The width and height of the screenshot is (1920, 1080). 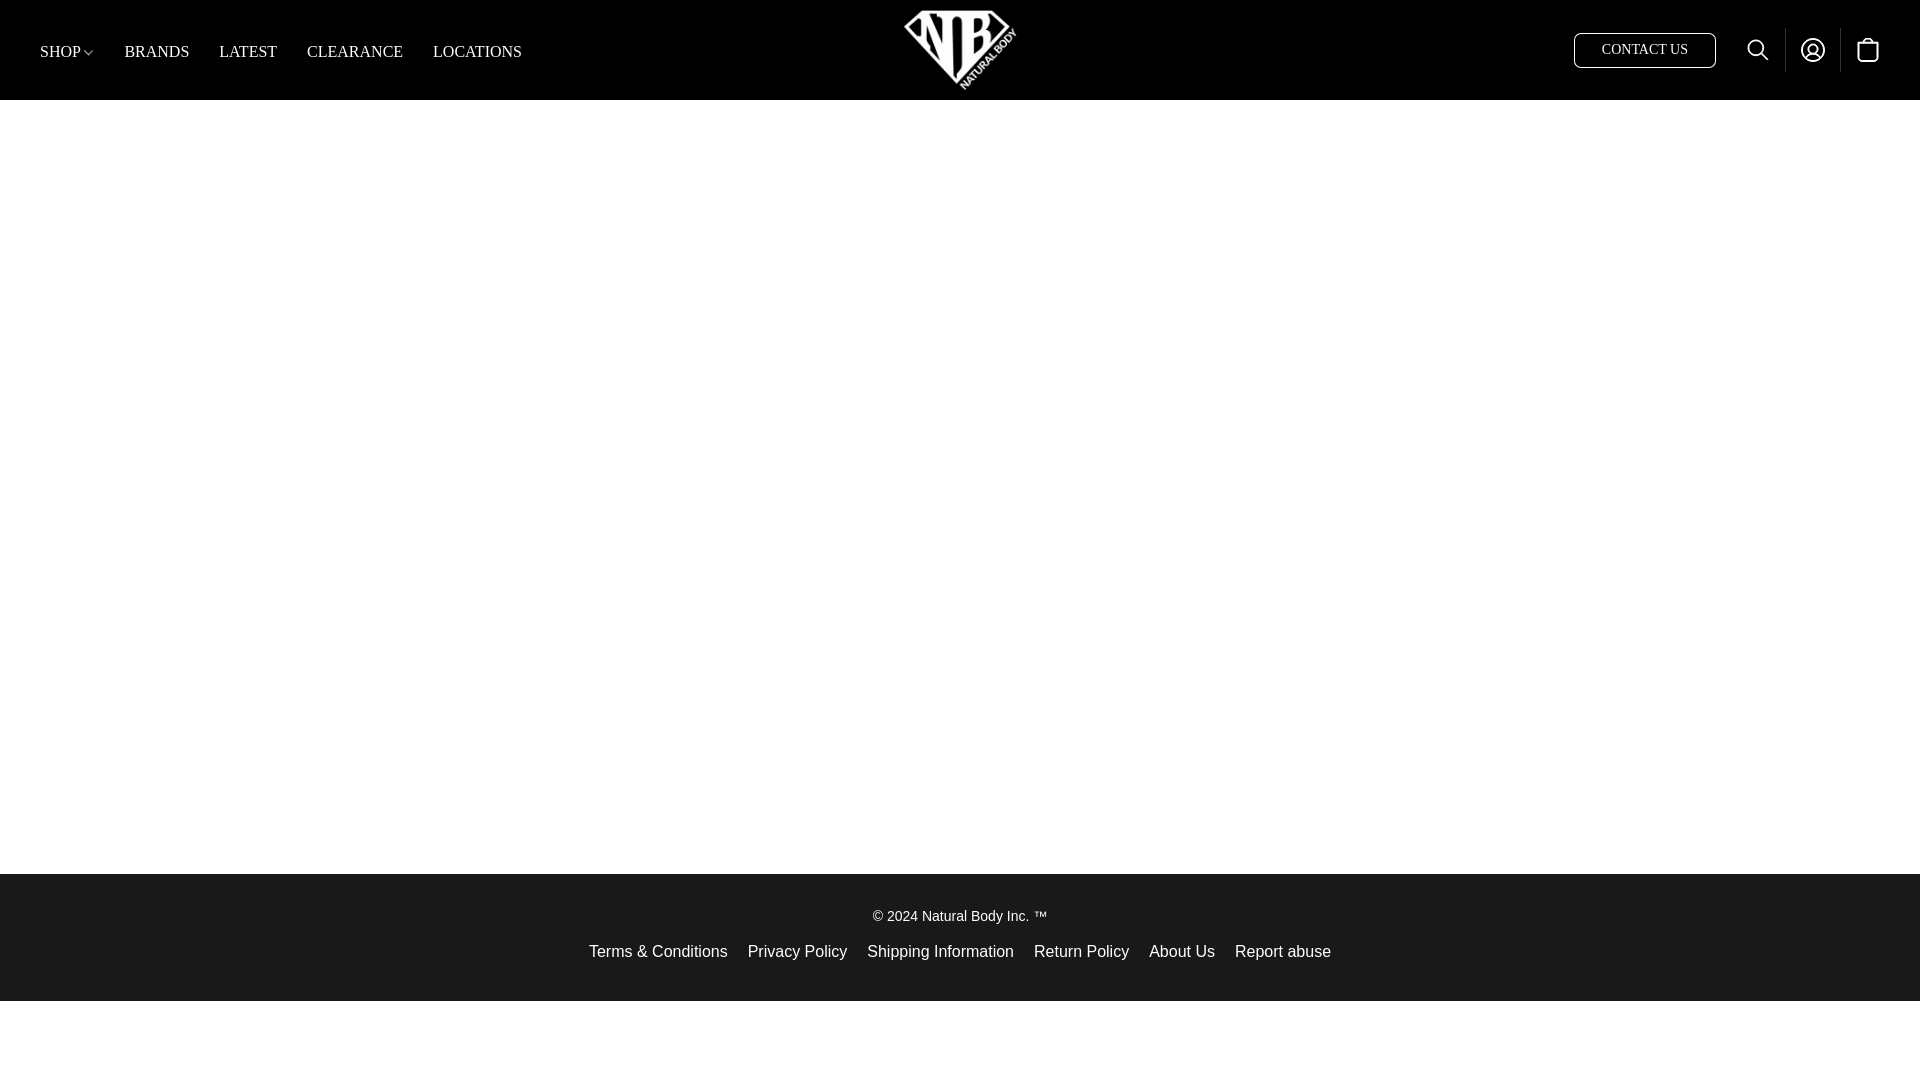 What do you see at coordinates (354, 52) in the screenshot?
I see `CLEARANCE` at bounding box center [354, 52].